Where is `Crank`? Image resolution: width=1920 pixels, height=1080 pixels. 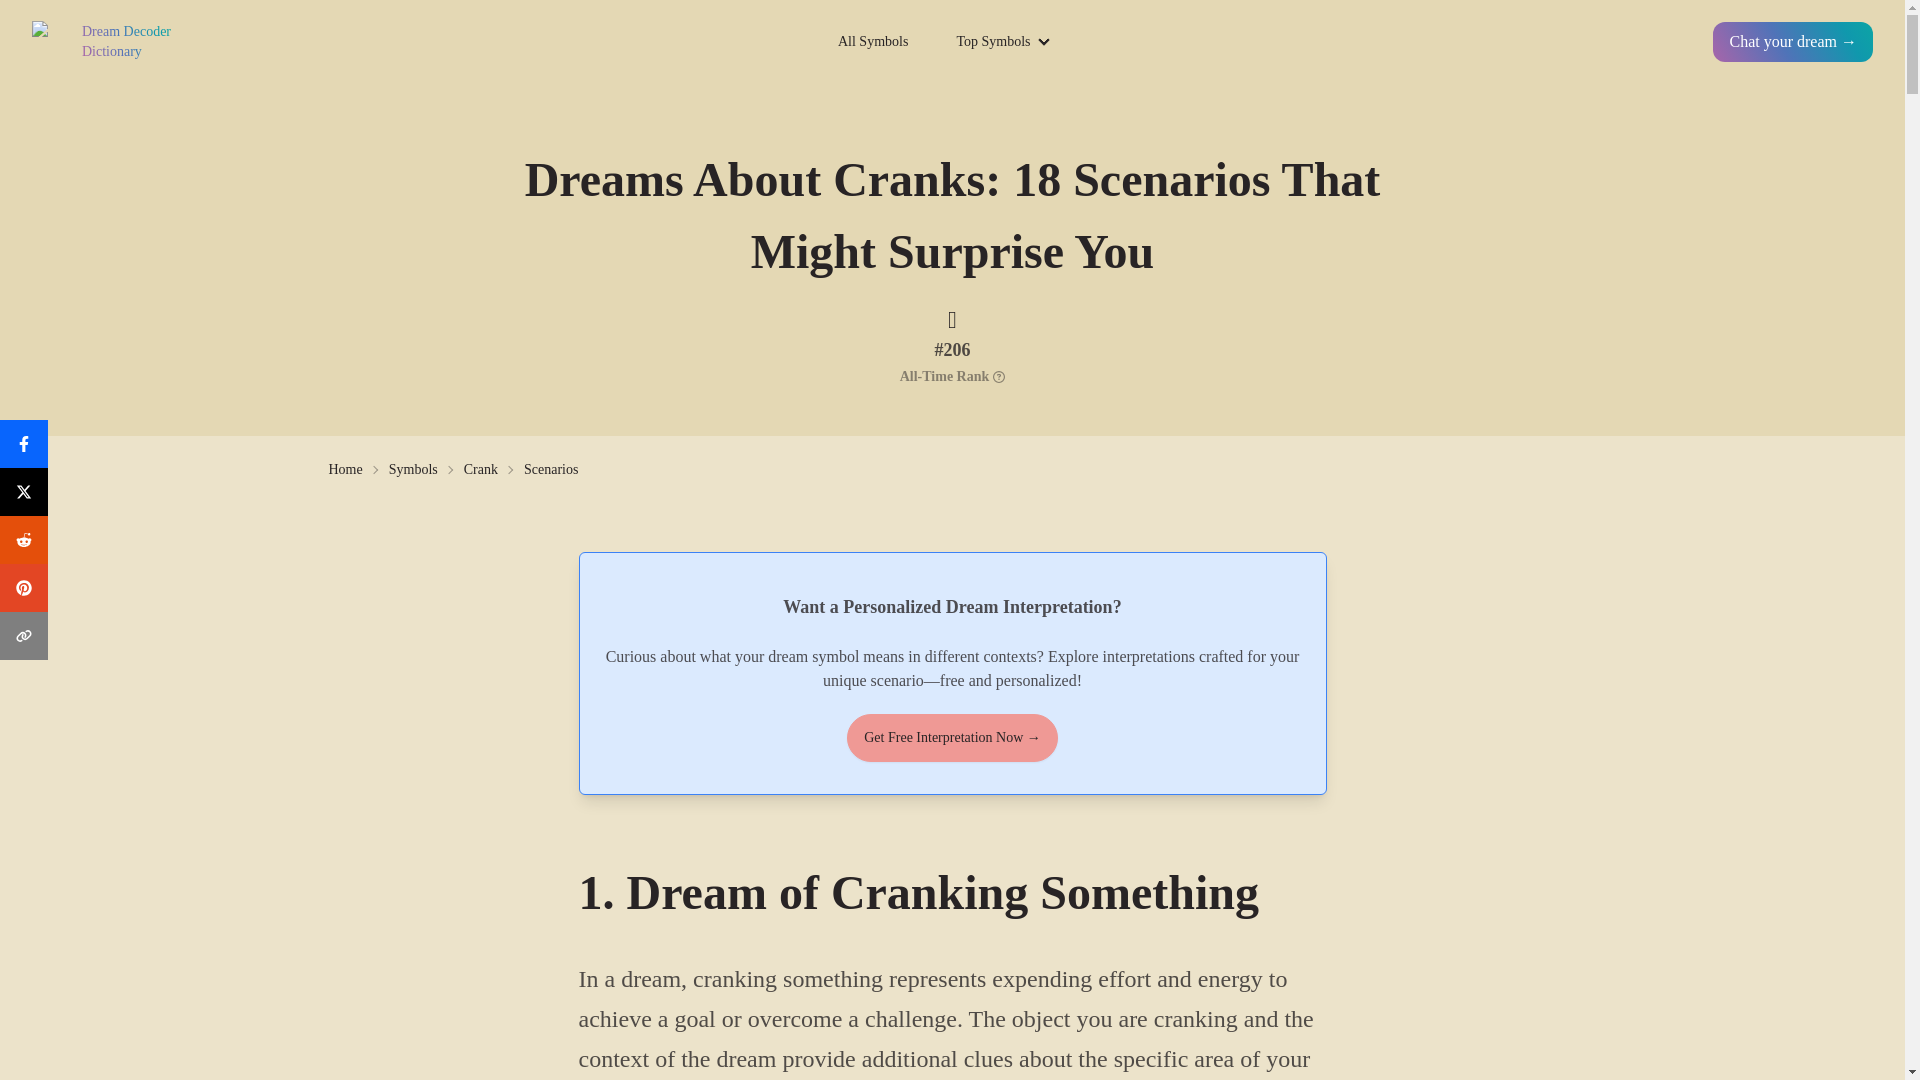
Crank is located at coordinates (480, 470).